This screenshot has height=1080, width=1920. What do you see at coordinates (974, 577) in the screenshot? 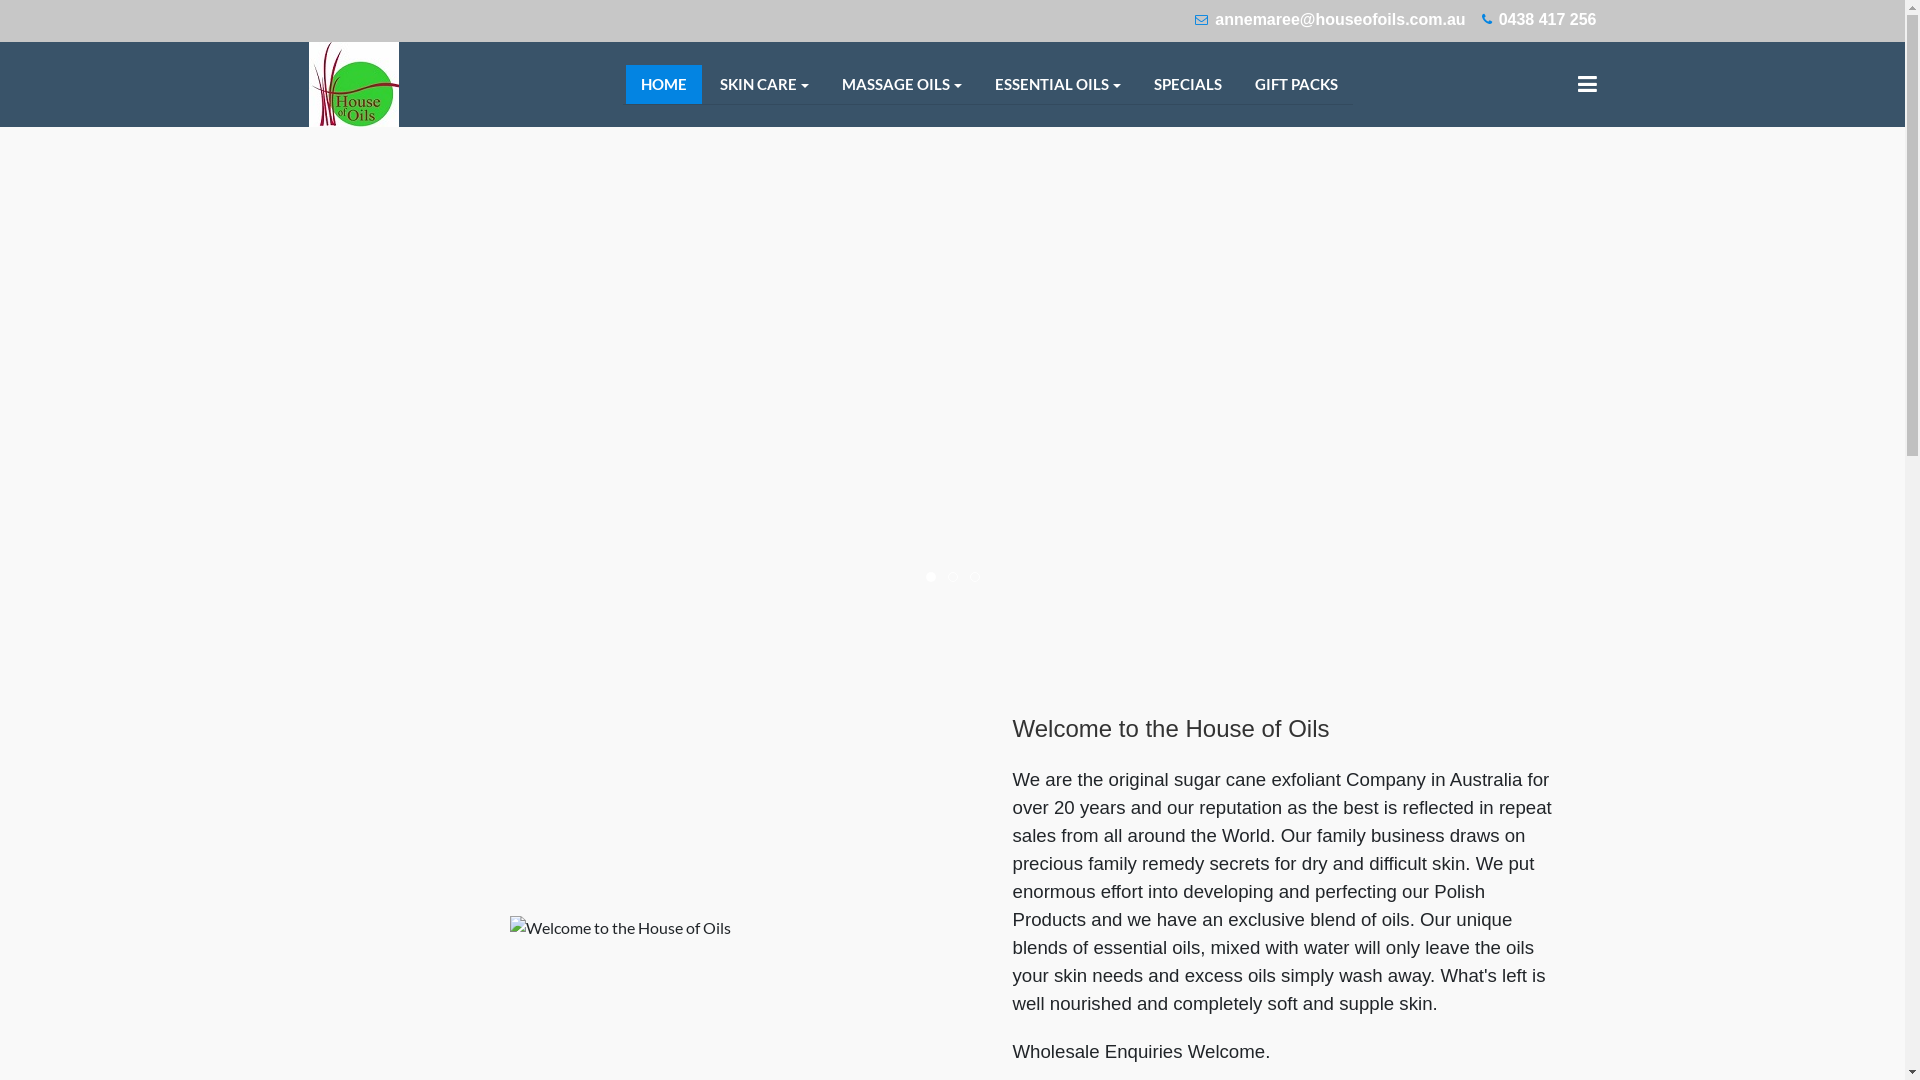
I see `Banner2hp` at bounding box center [974, 577].